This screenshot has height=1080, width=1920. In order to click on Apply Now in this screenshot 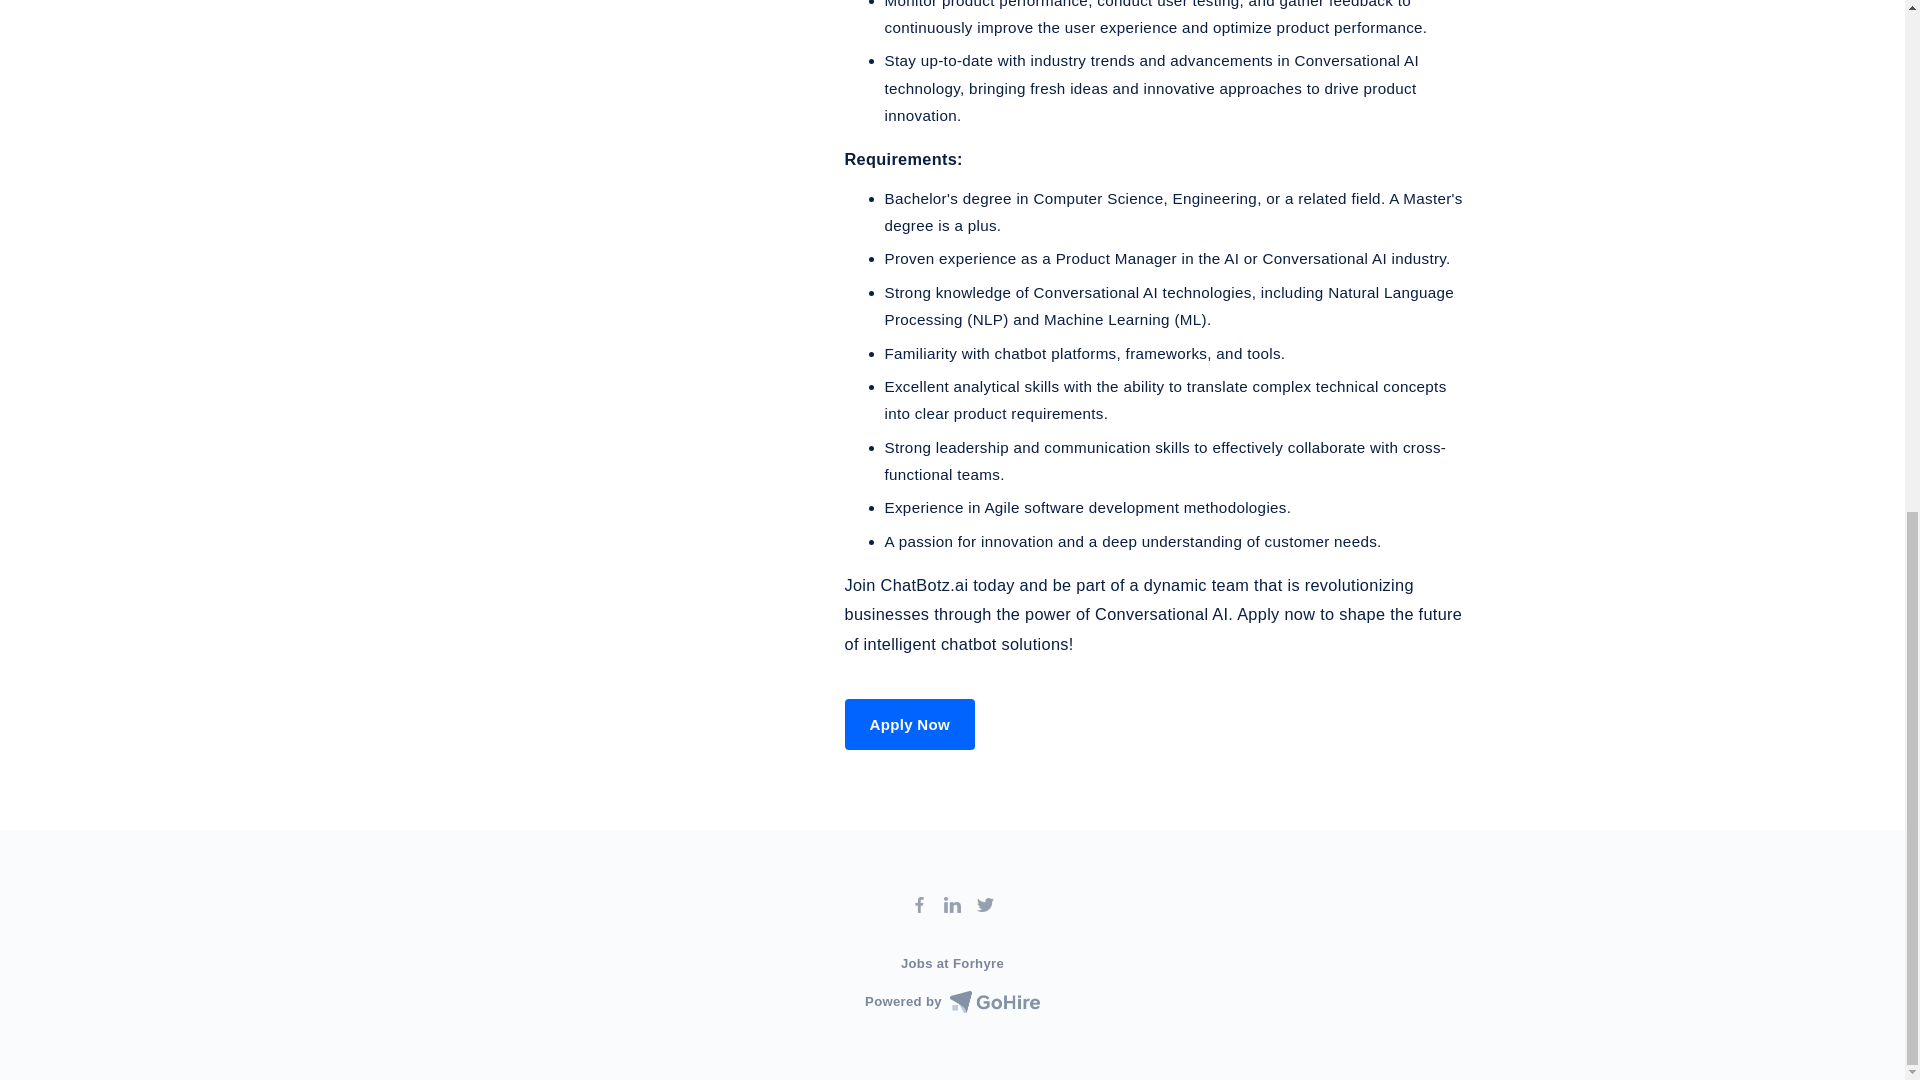, I will do `click(910, 724)`.